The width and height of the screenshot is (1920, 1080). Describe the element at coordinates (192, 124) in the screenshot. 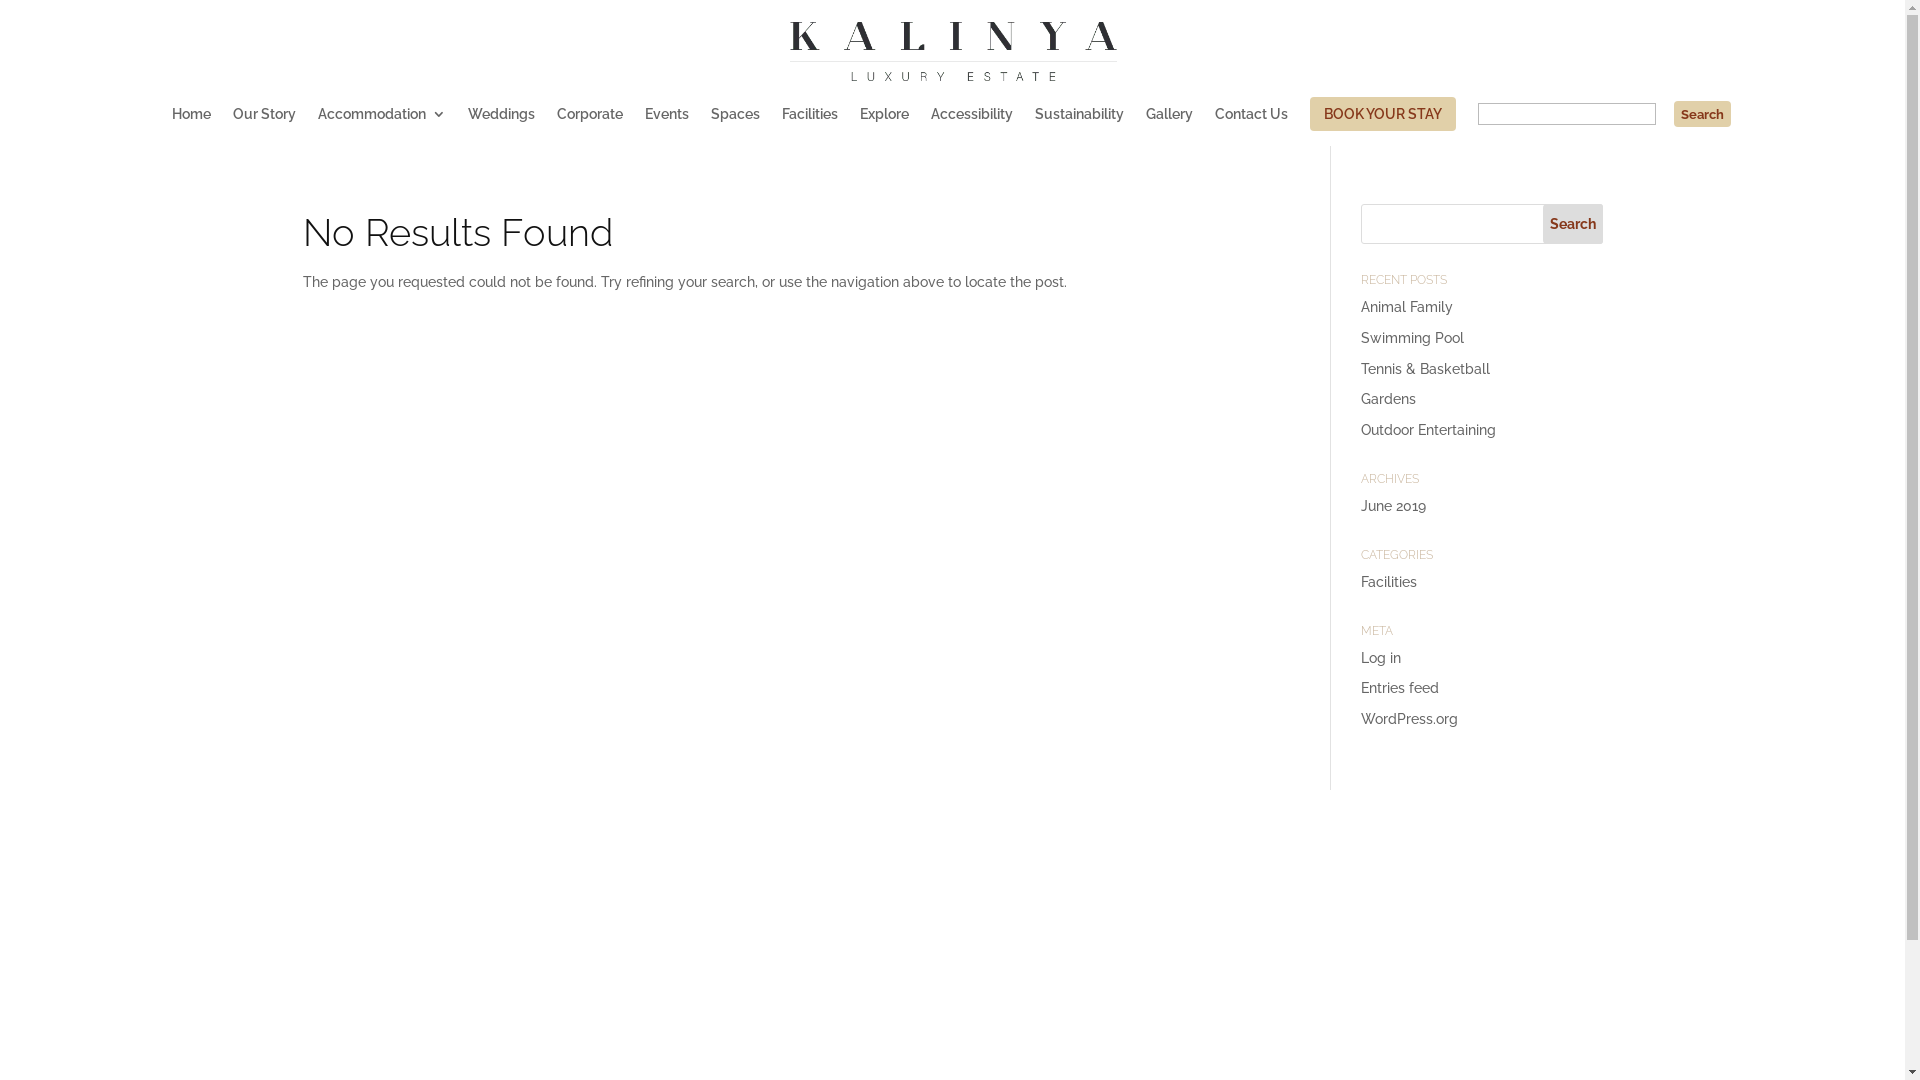

I see `Home` at that location.